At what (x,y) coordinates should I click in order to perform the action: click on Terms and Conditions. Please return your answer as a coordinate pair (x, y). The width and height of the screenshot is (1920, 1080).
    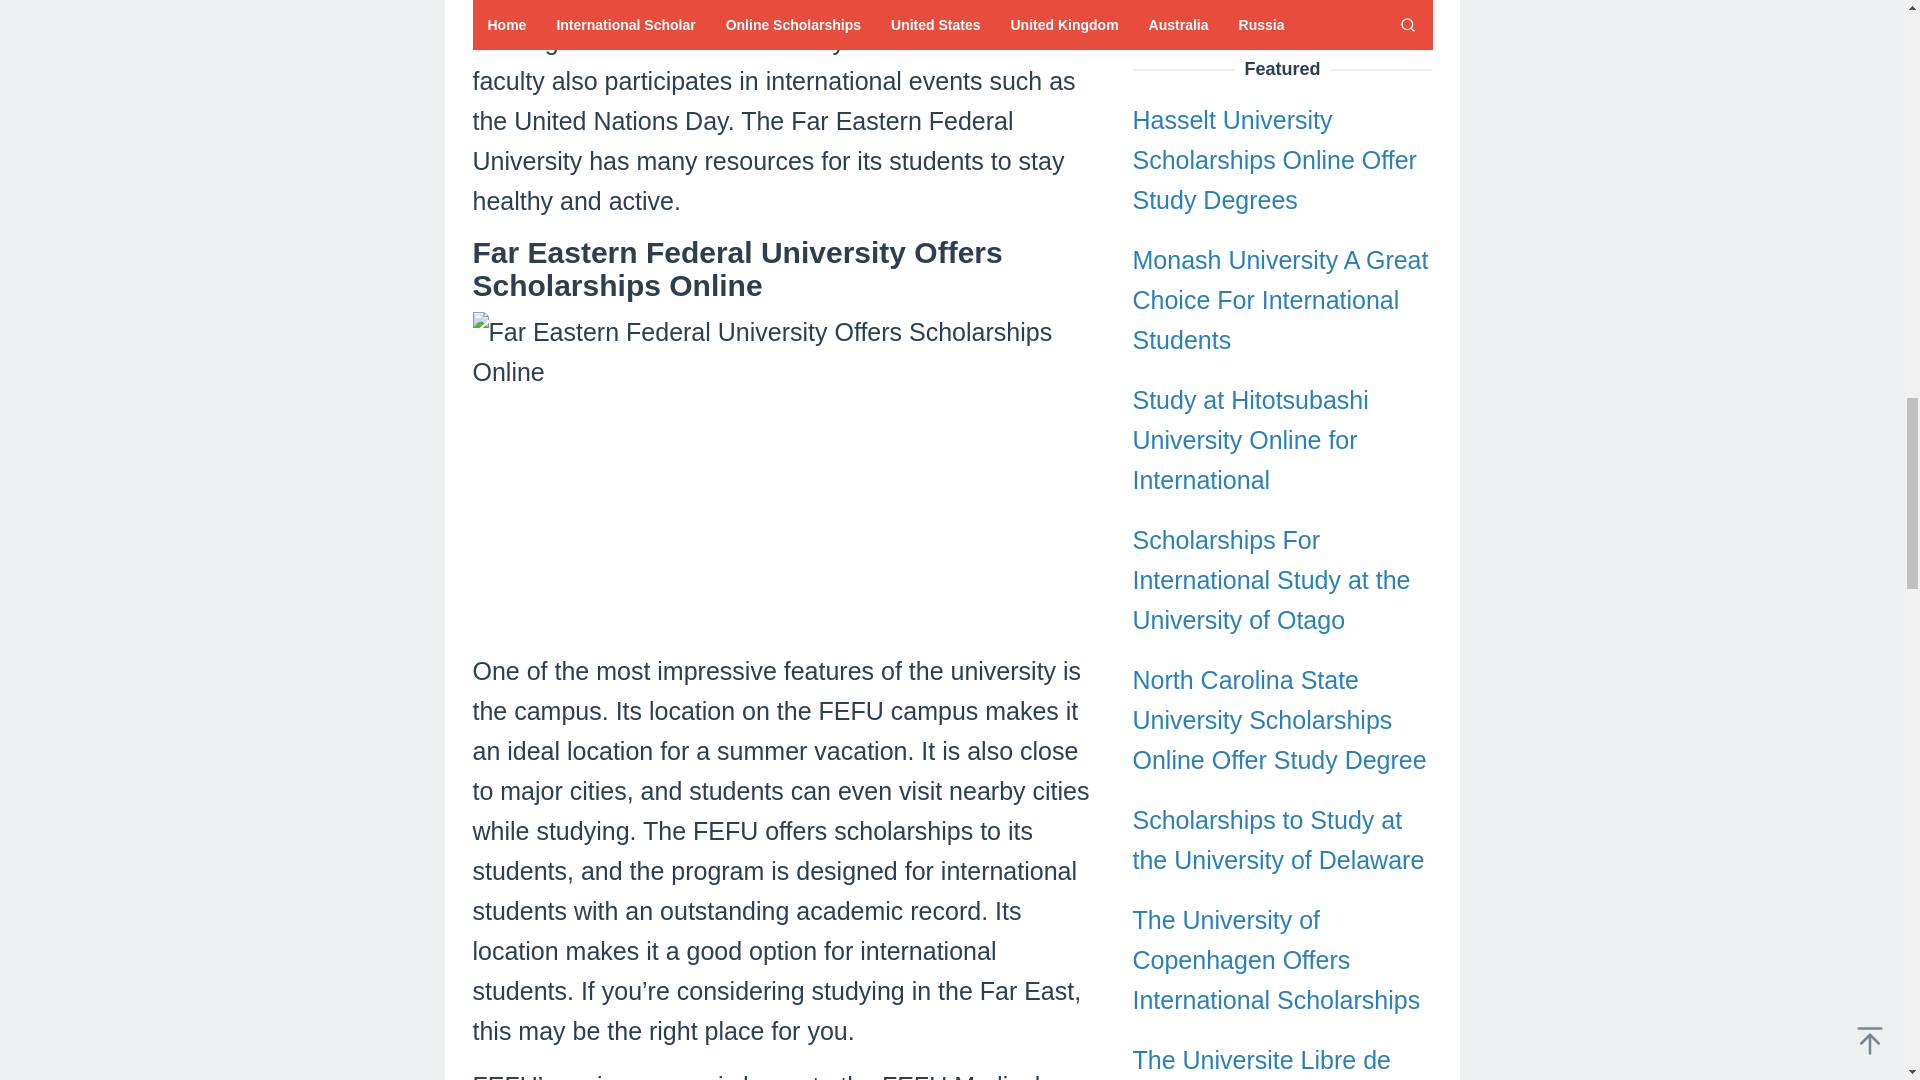
    Looking at the image, I should click on (1253, 672).